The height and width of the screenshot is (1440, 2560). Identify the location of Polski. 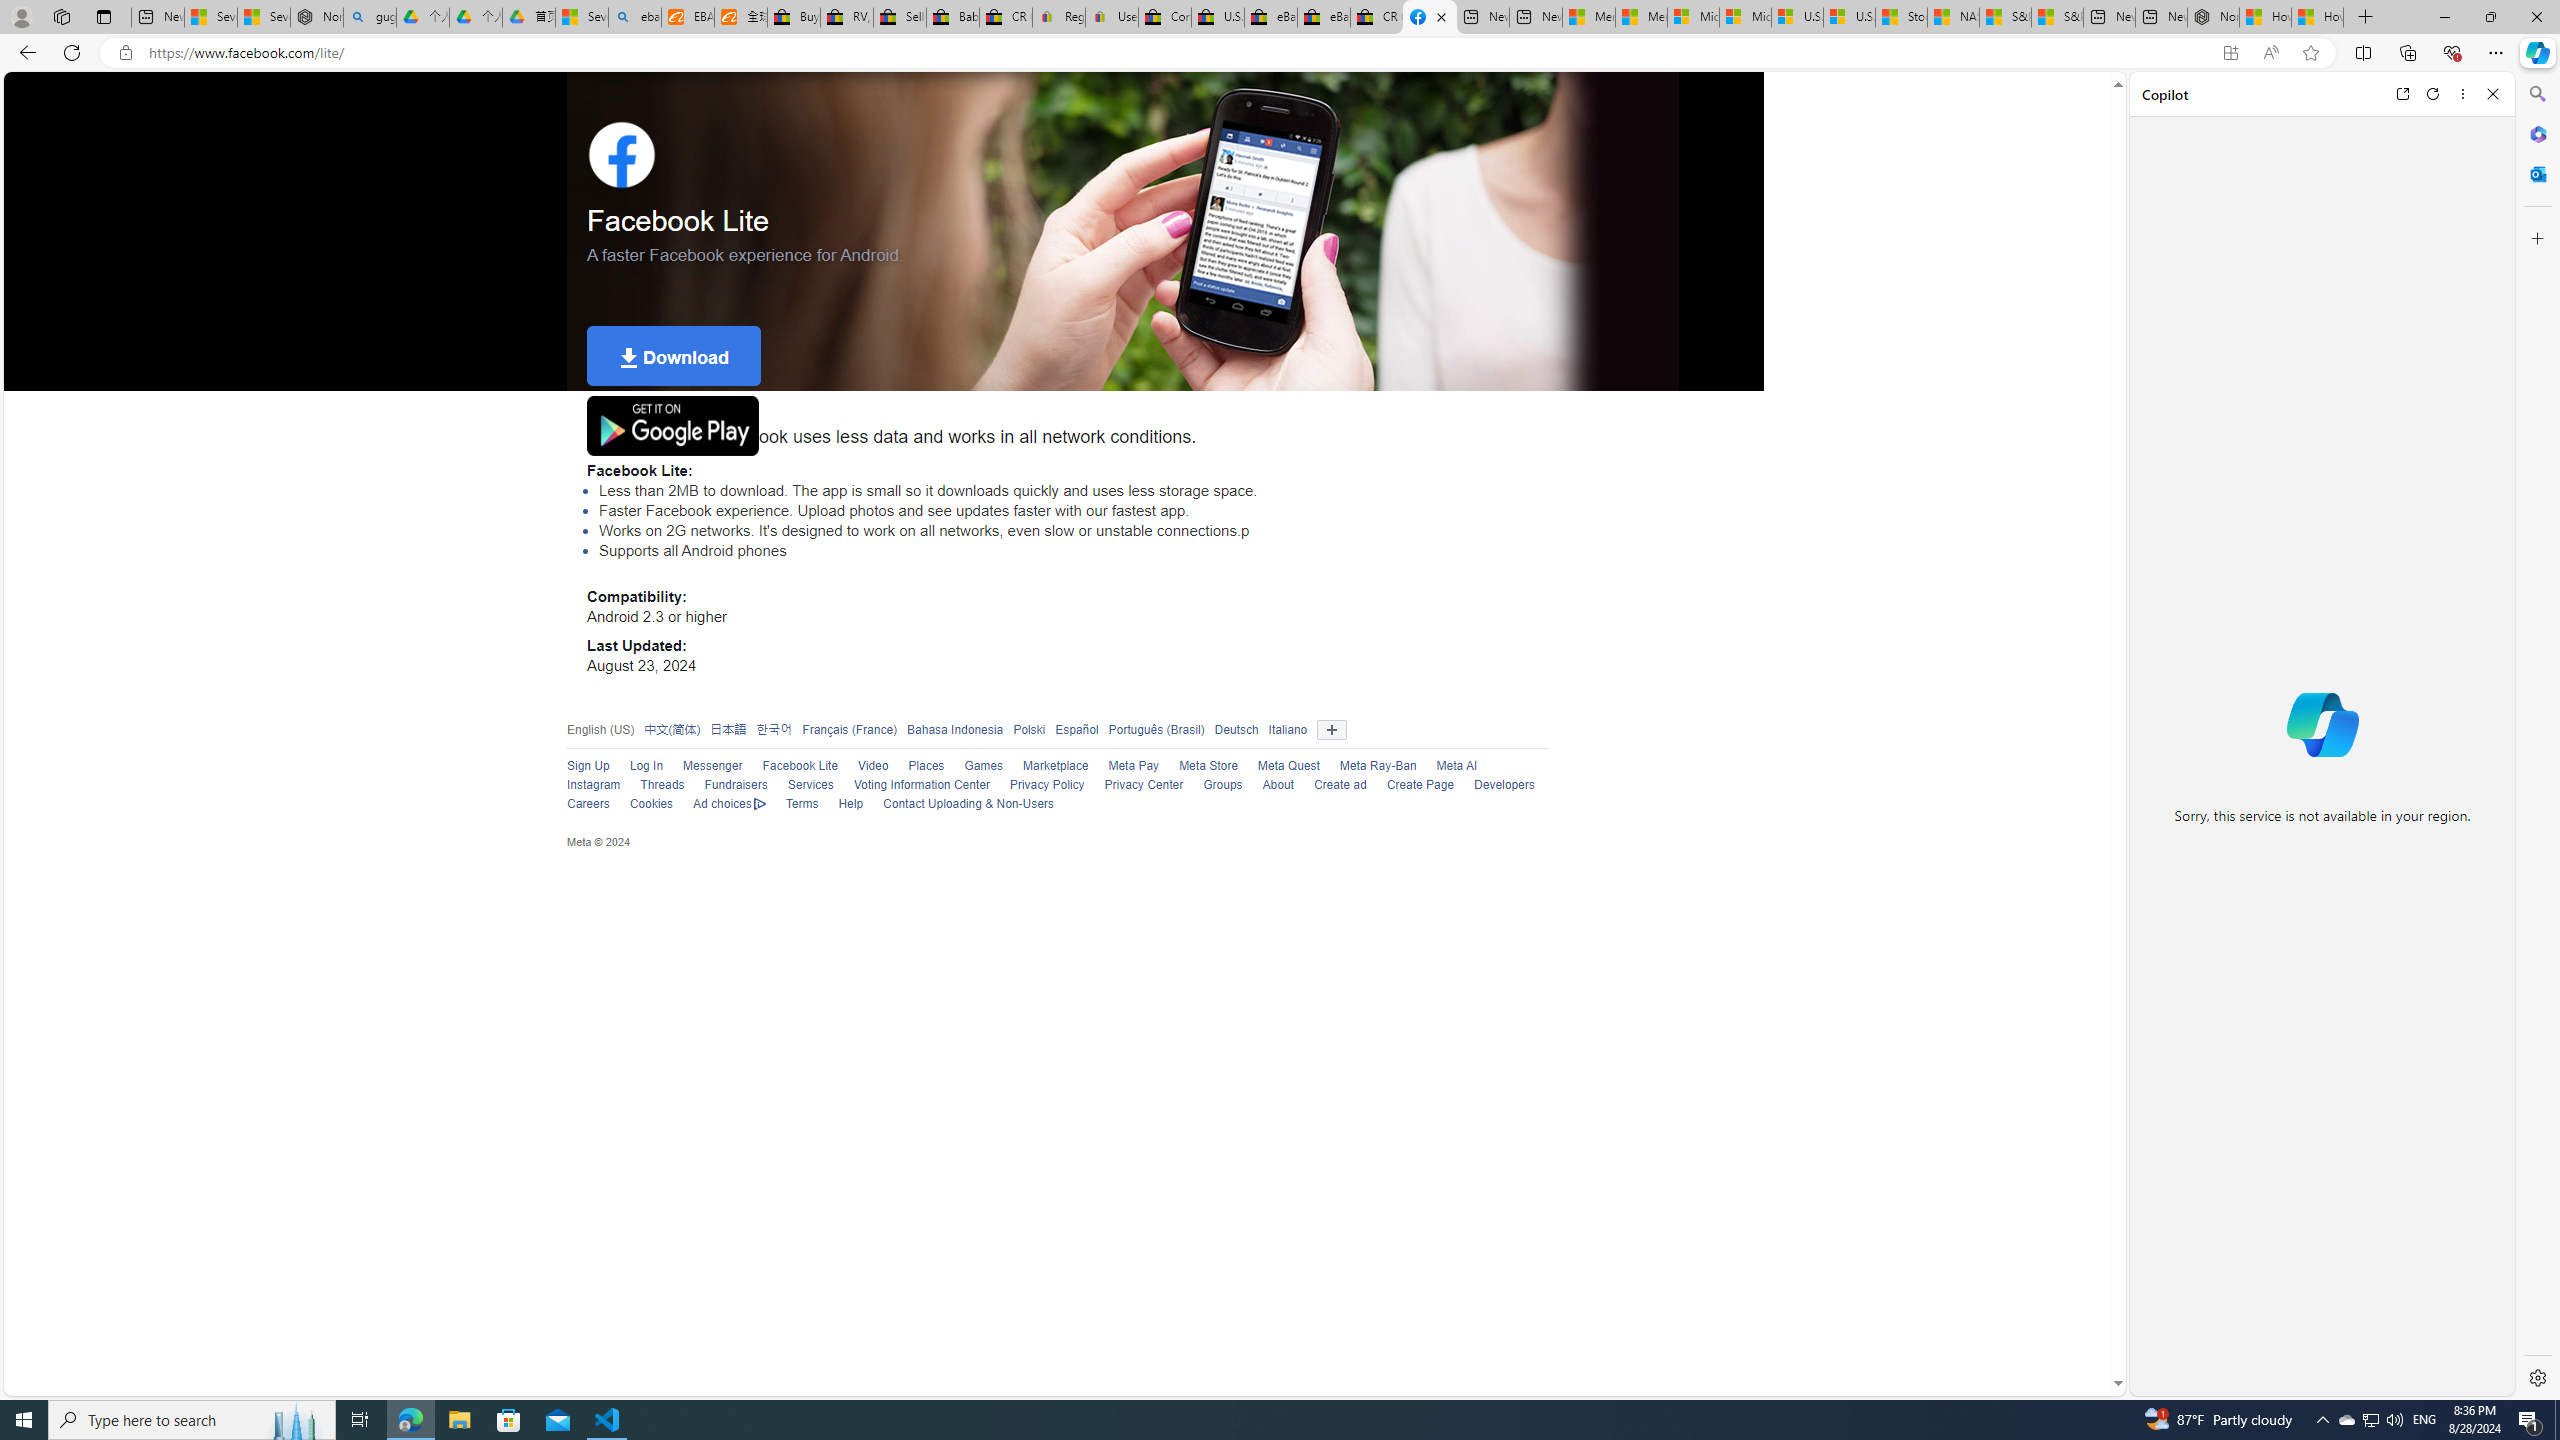
(1030, 729).